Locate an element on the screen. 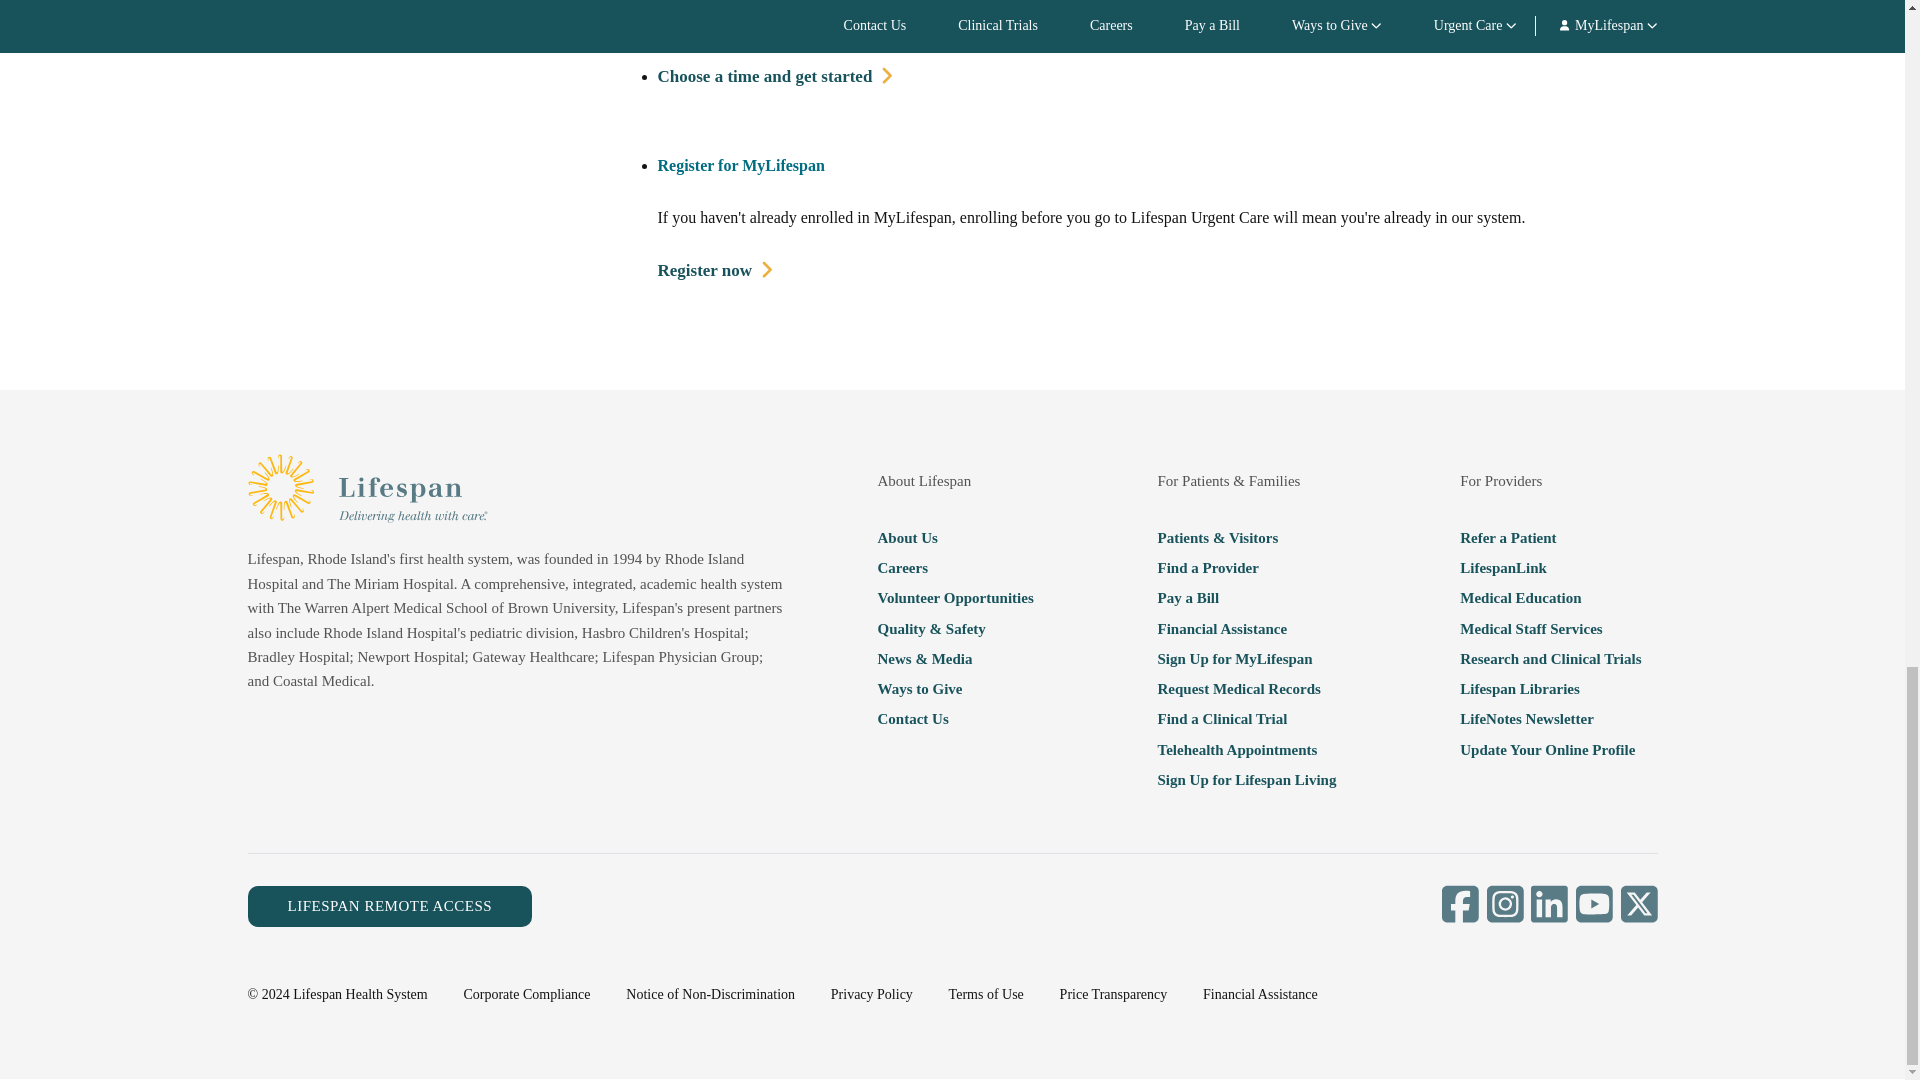  Register Now for MyLifespan is located at coordinates (716, 272).